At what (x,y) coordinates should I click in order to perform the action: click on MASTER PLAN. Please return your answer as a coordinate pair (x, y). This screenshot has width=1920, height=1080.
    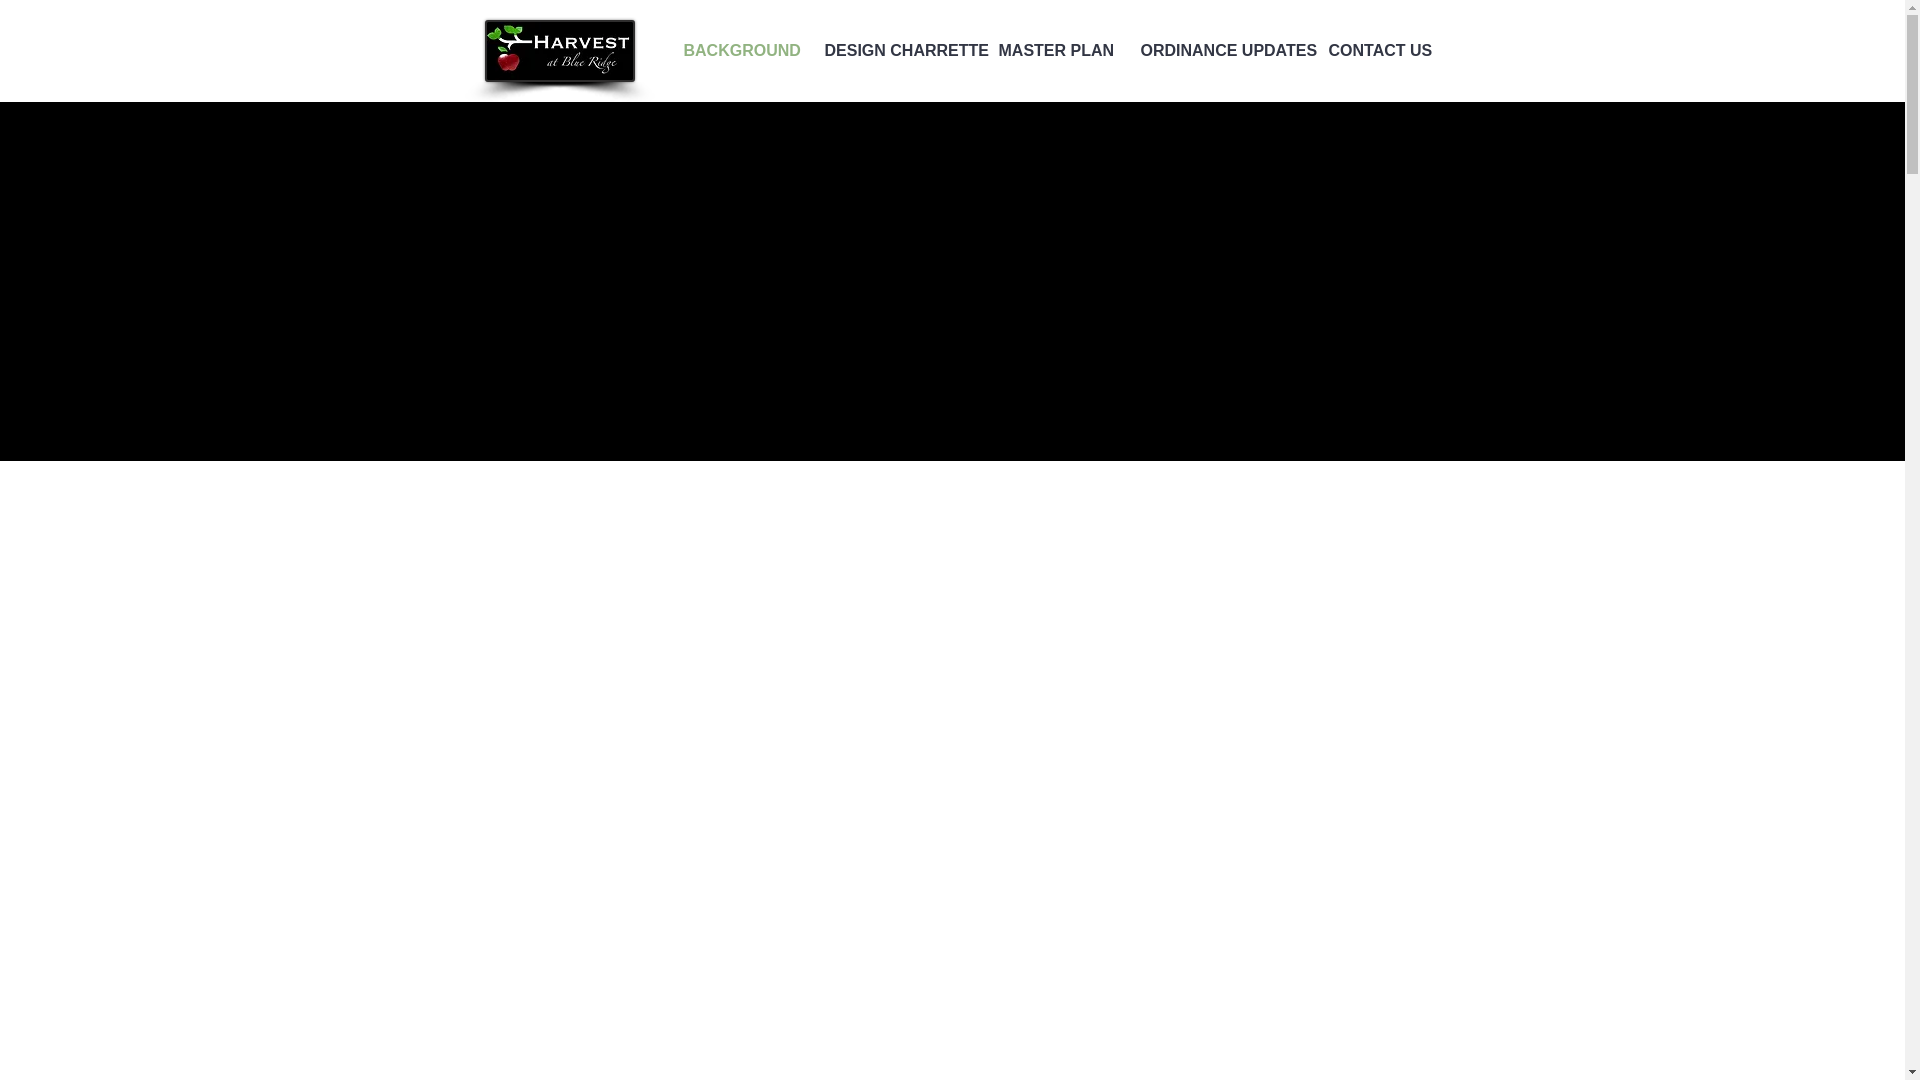
    Looking at the image, I should click on (1054, 50).